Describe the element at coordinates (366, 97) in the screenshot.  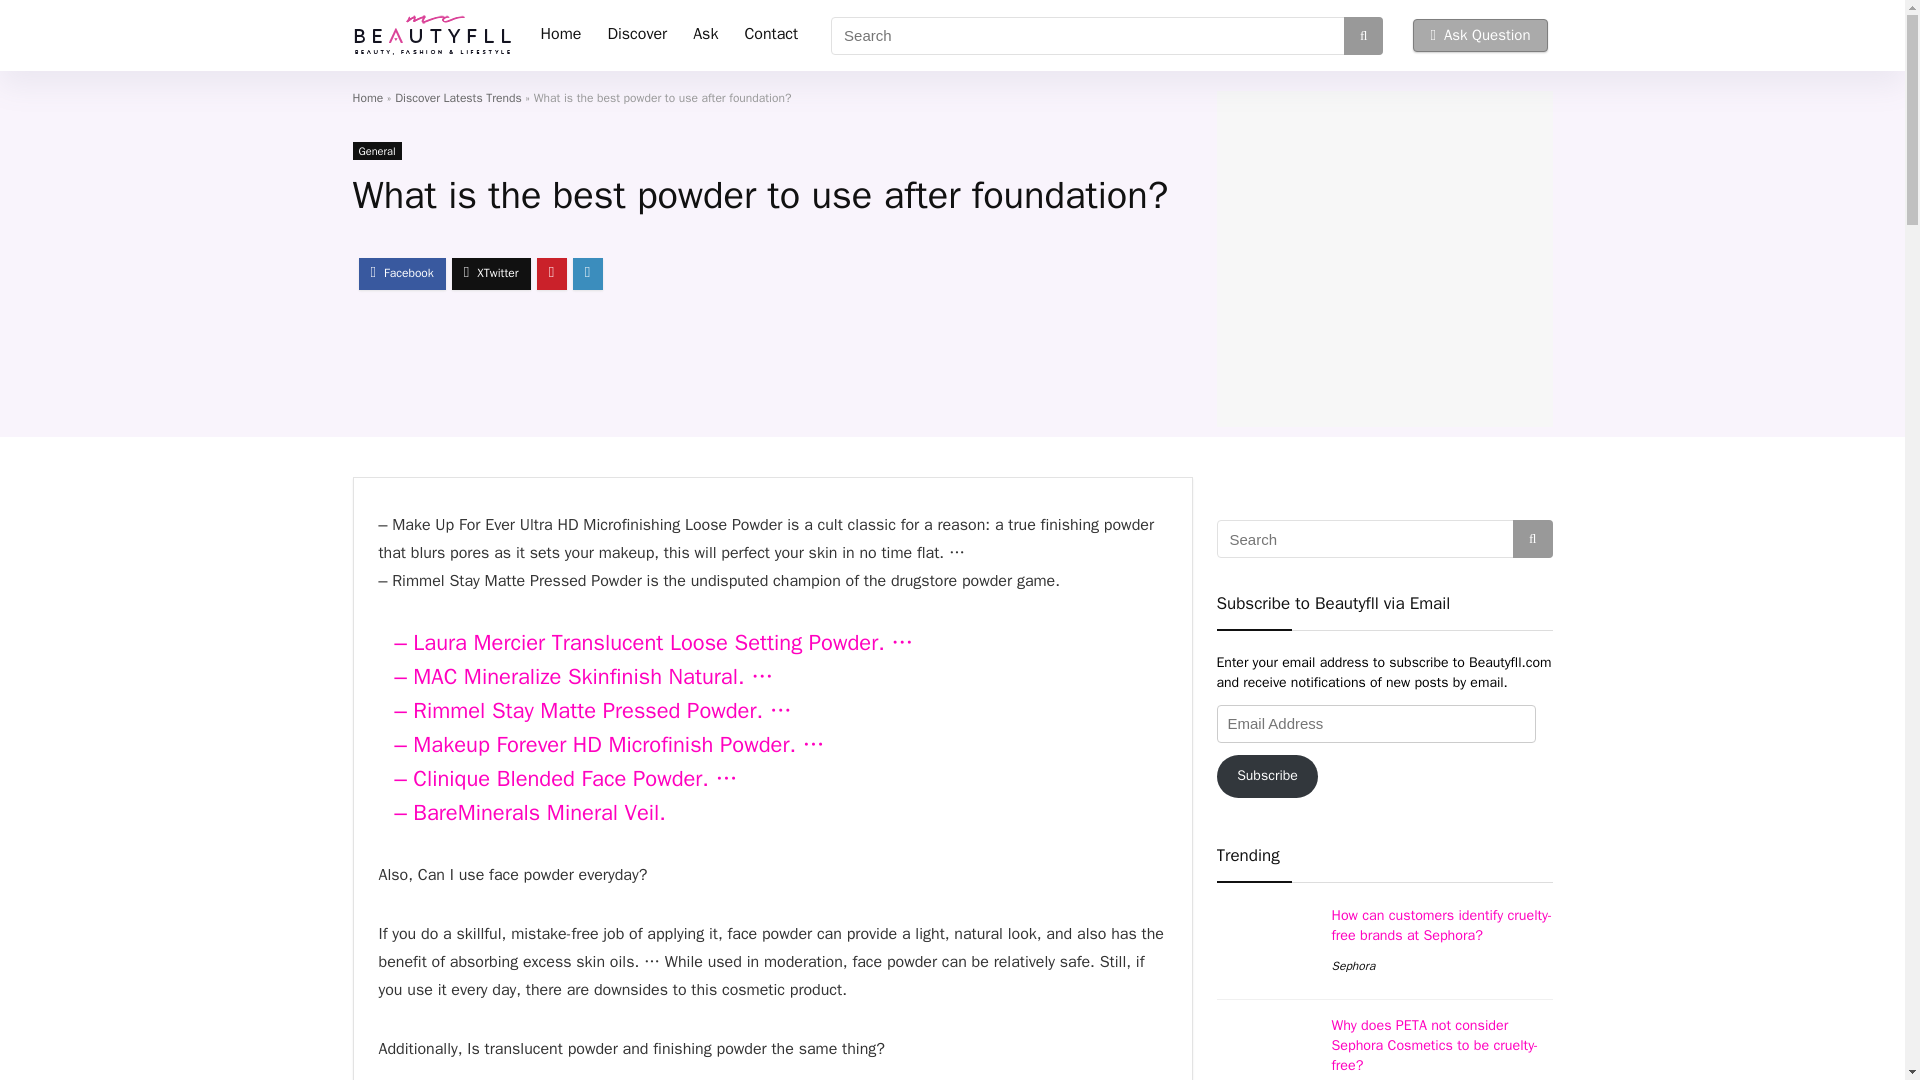
I see `Home` at that location.